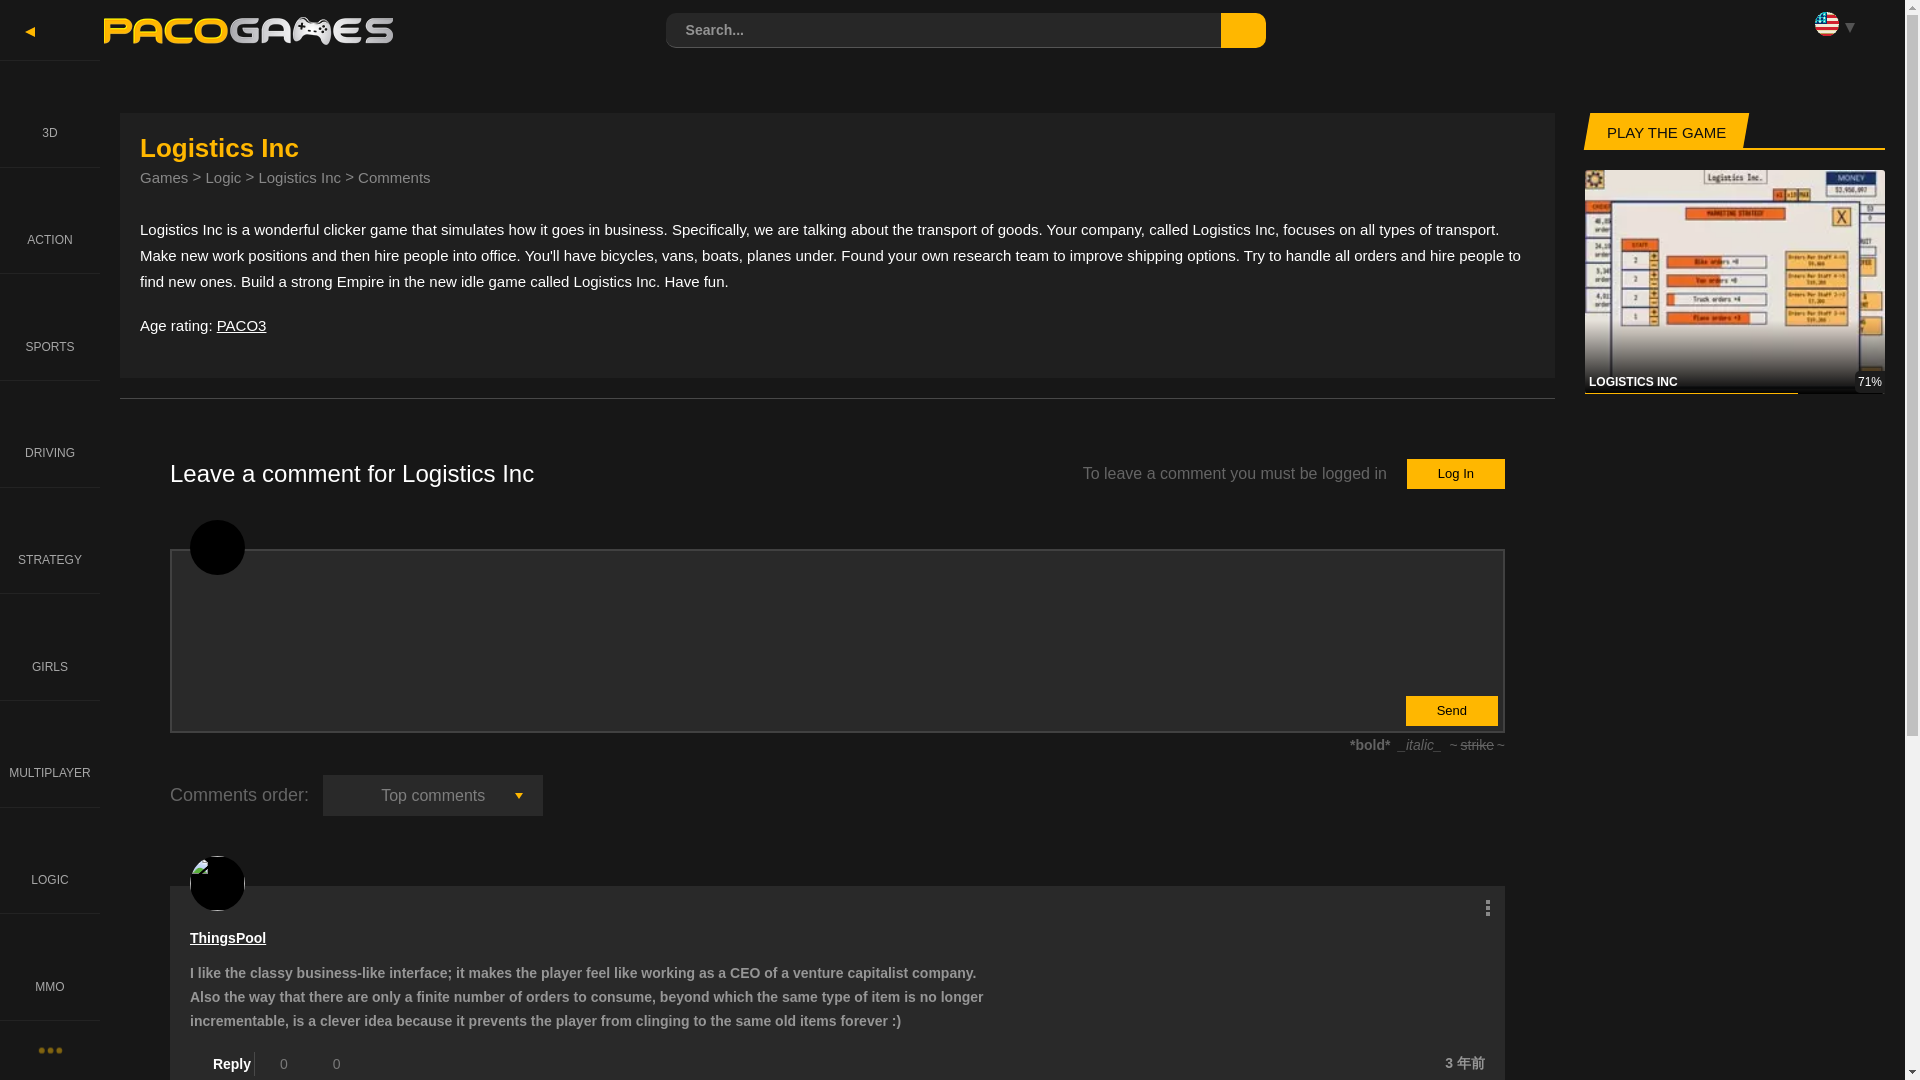  What do you see at coordinates (50, 966) in the screenshot?
I see `MMO games` at bounding box center [50, 966].